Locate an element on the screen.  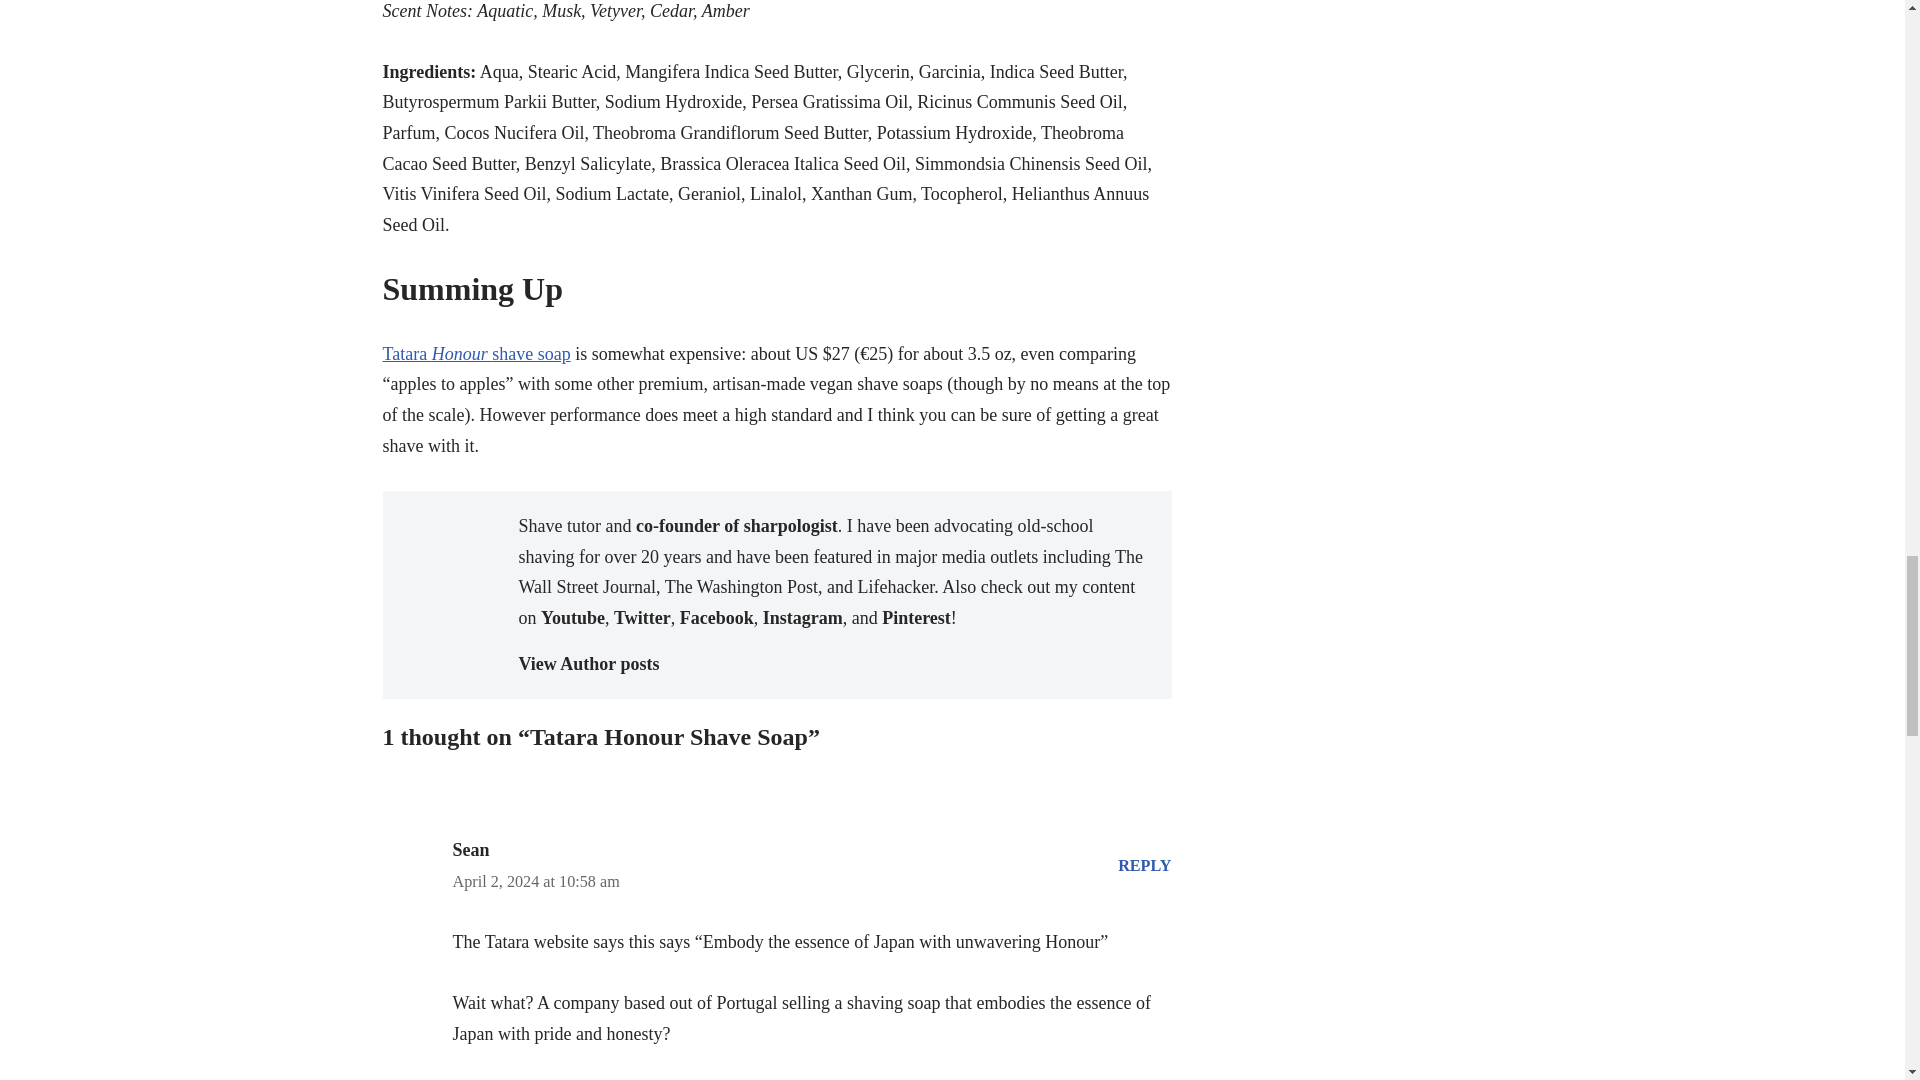
Facebook is located at coordinates (716, 618).